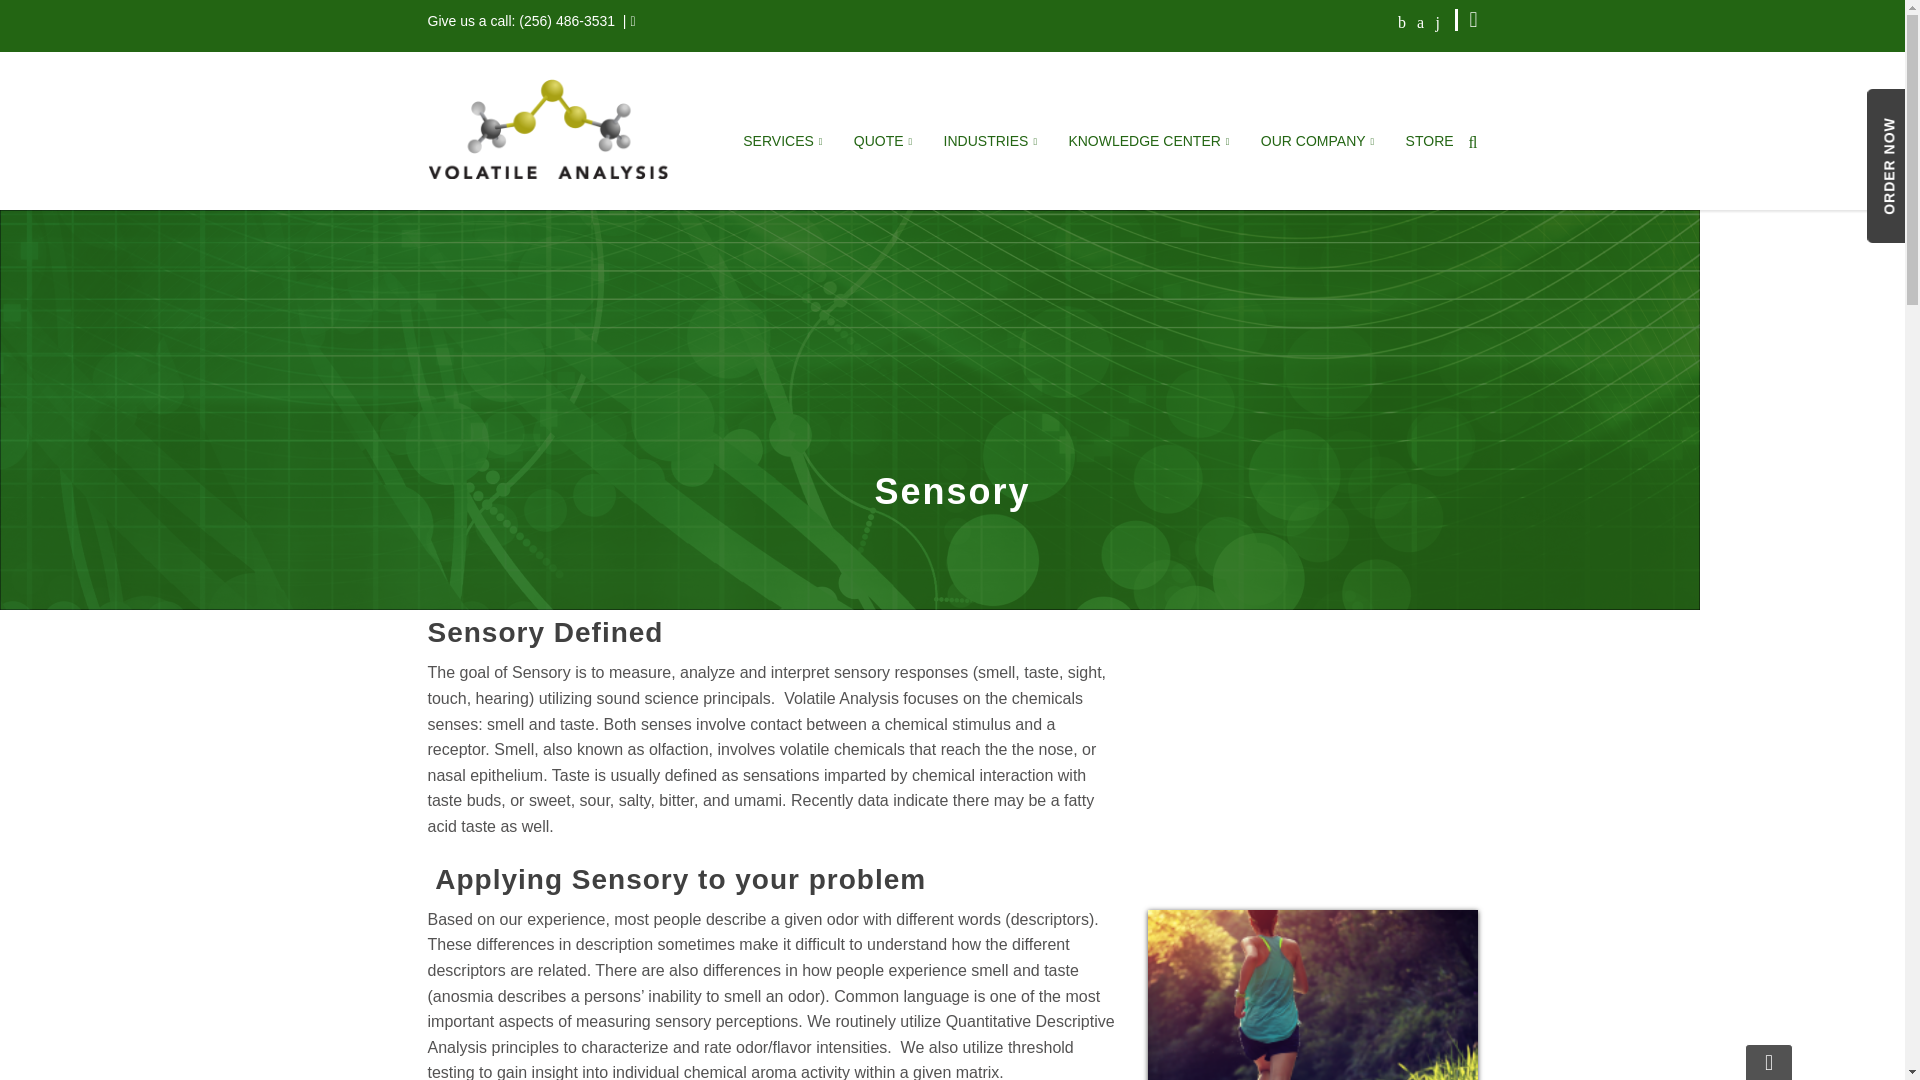 The height and width of the screenshot is (1080, 1920). What do you see at coordinates (783, 274) in the screenshot?
I see `Analytical Testing Laboratory` at bounding box center [783, 274].